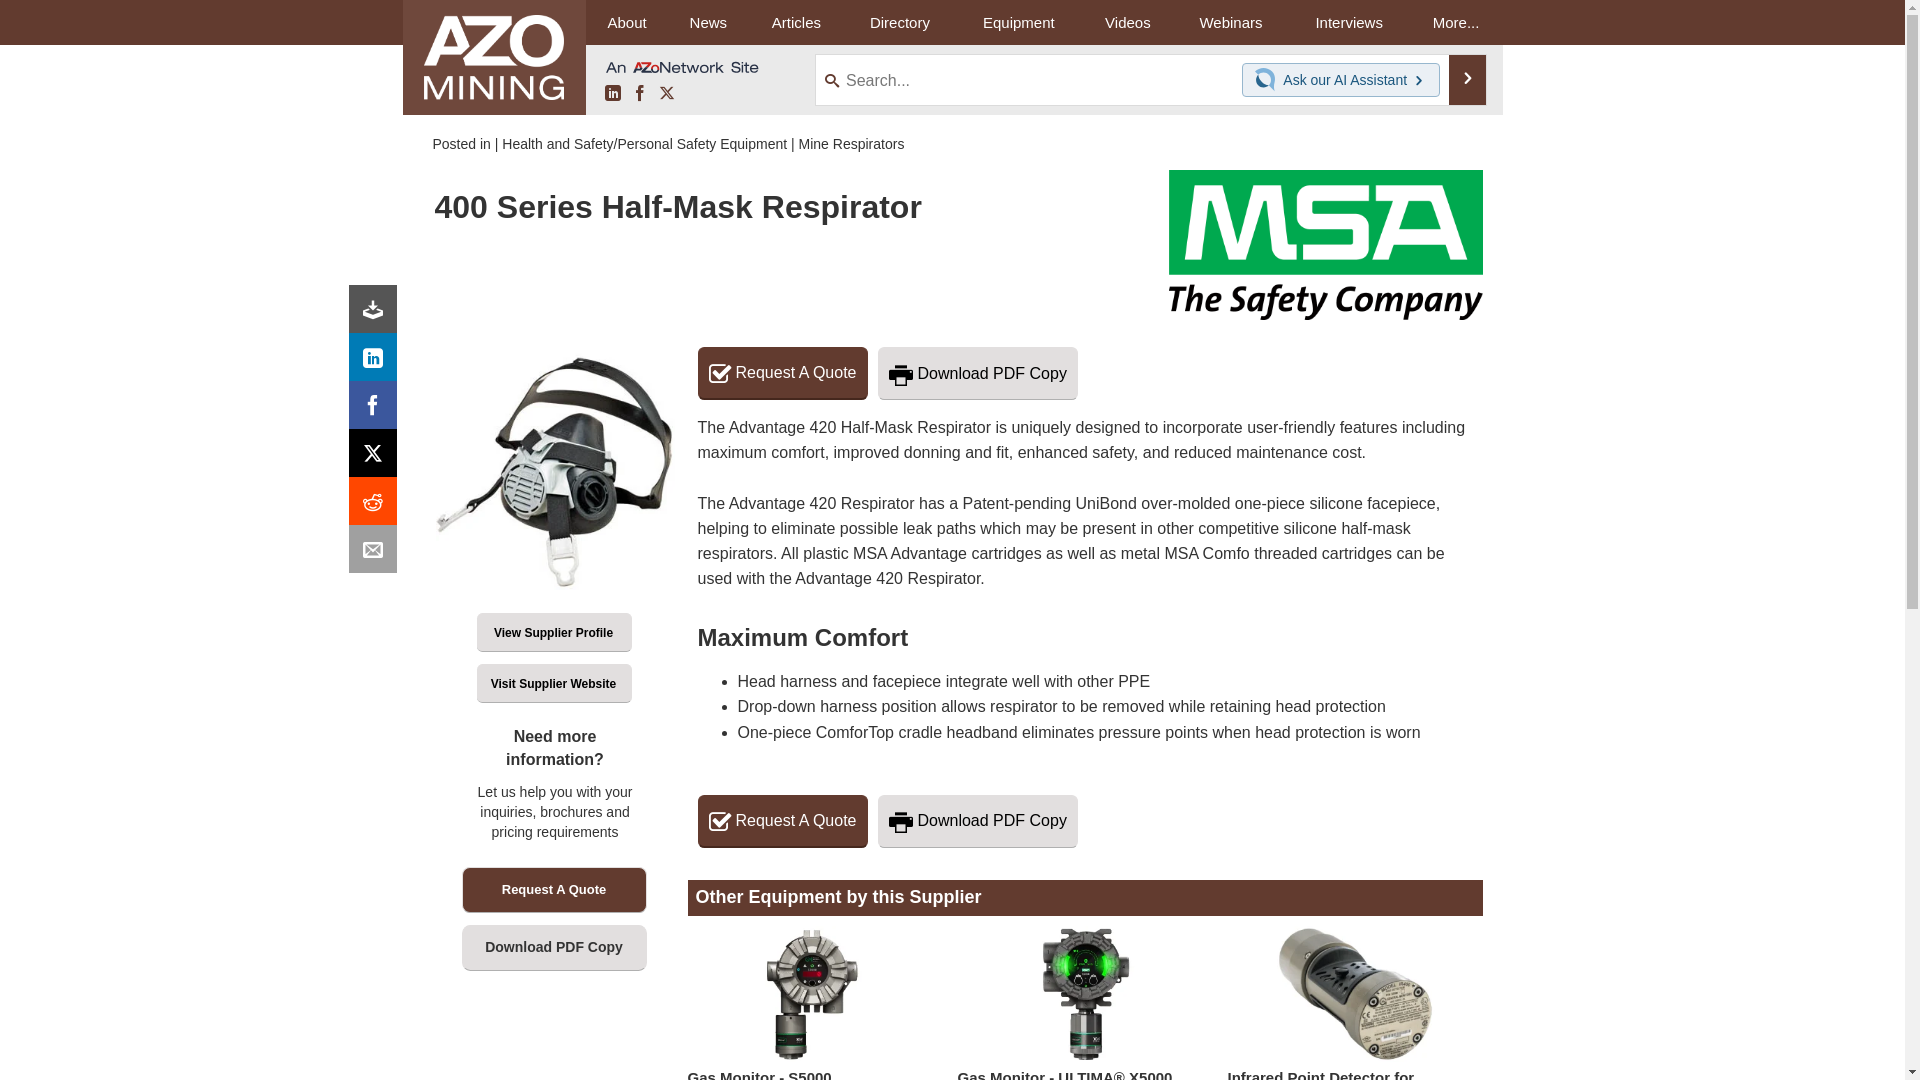 This screenshot has width=1920, height=1080. What do you see at coordinates (899, 22) in the screenshot?
I see `Directory` at bounding box center [899, 22].